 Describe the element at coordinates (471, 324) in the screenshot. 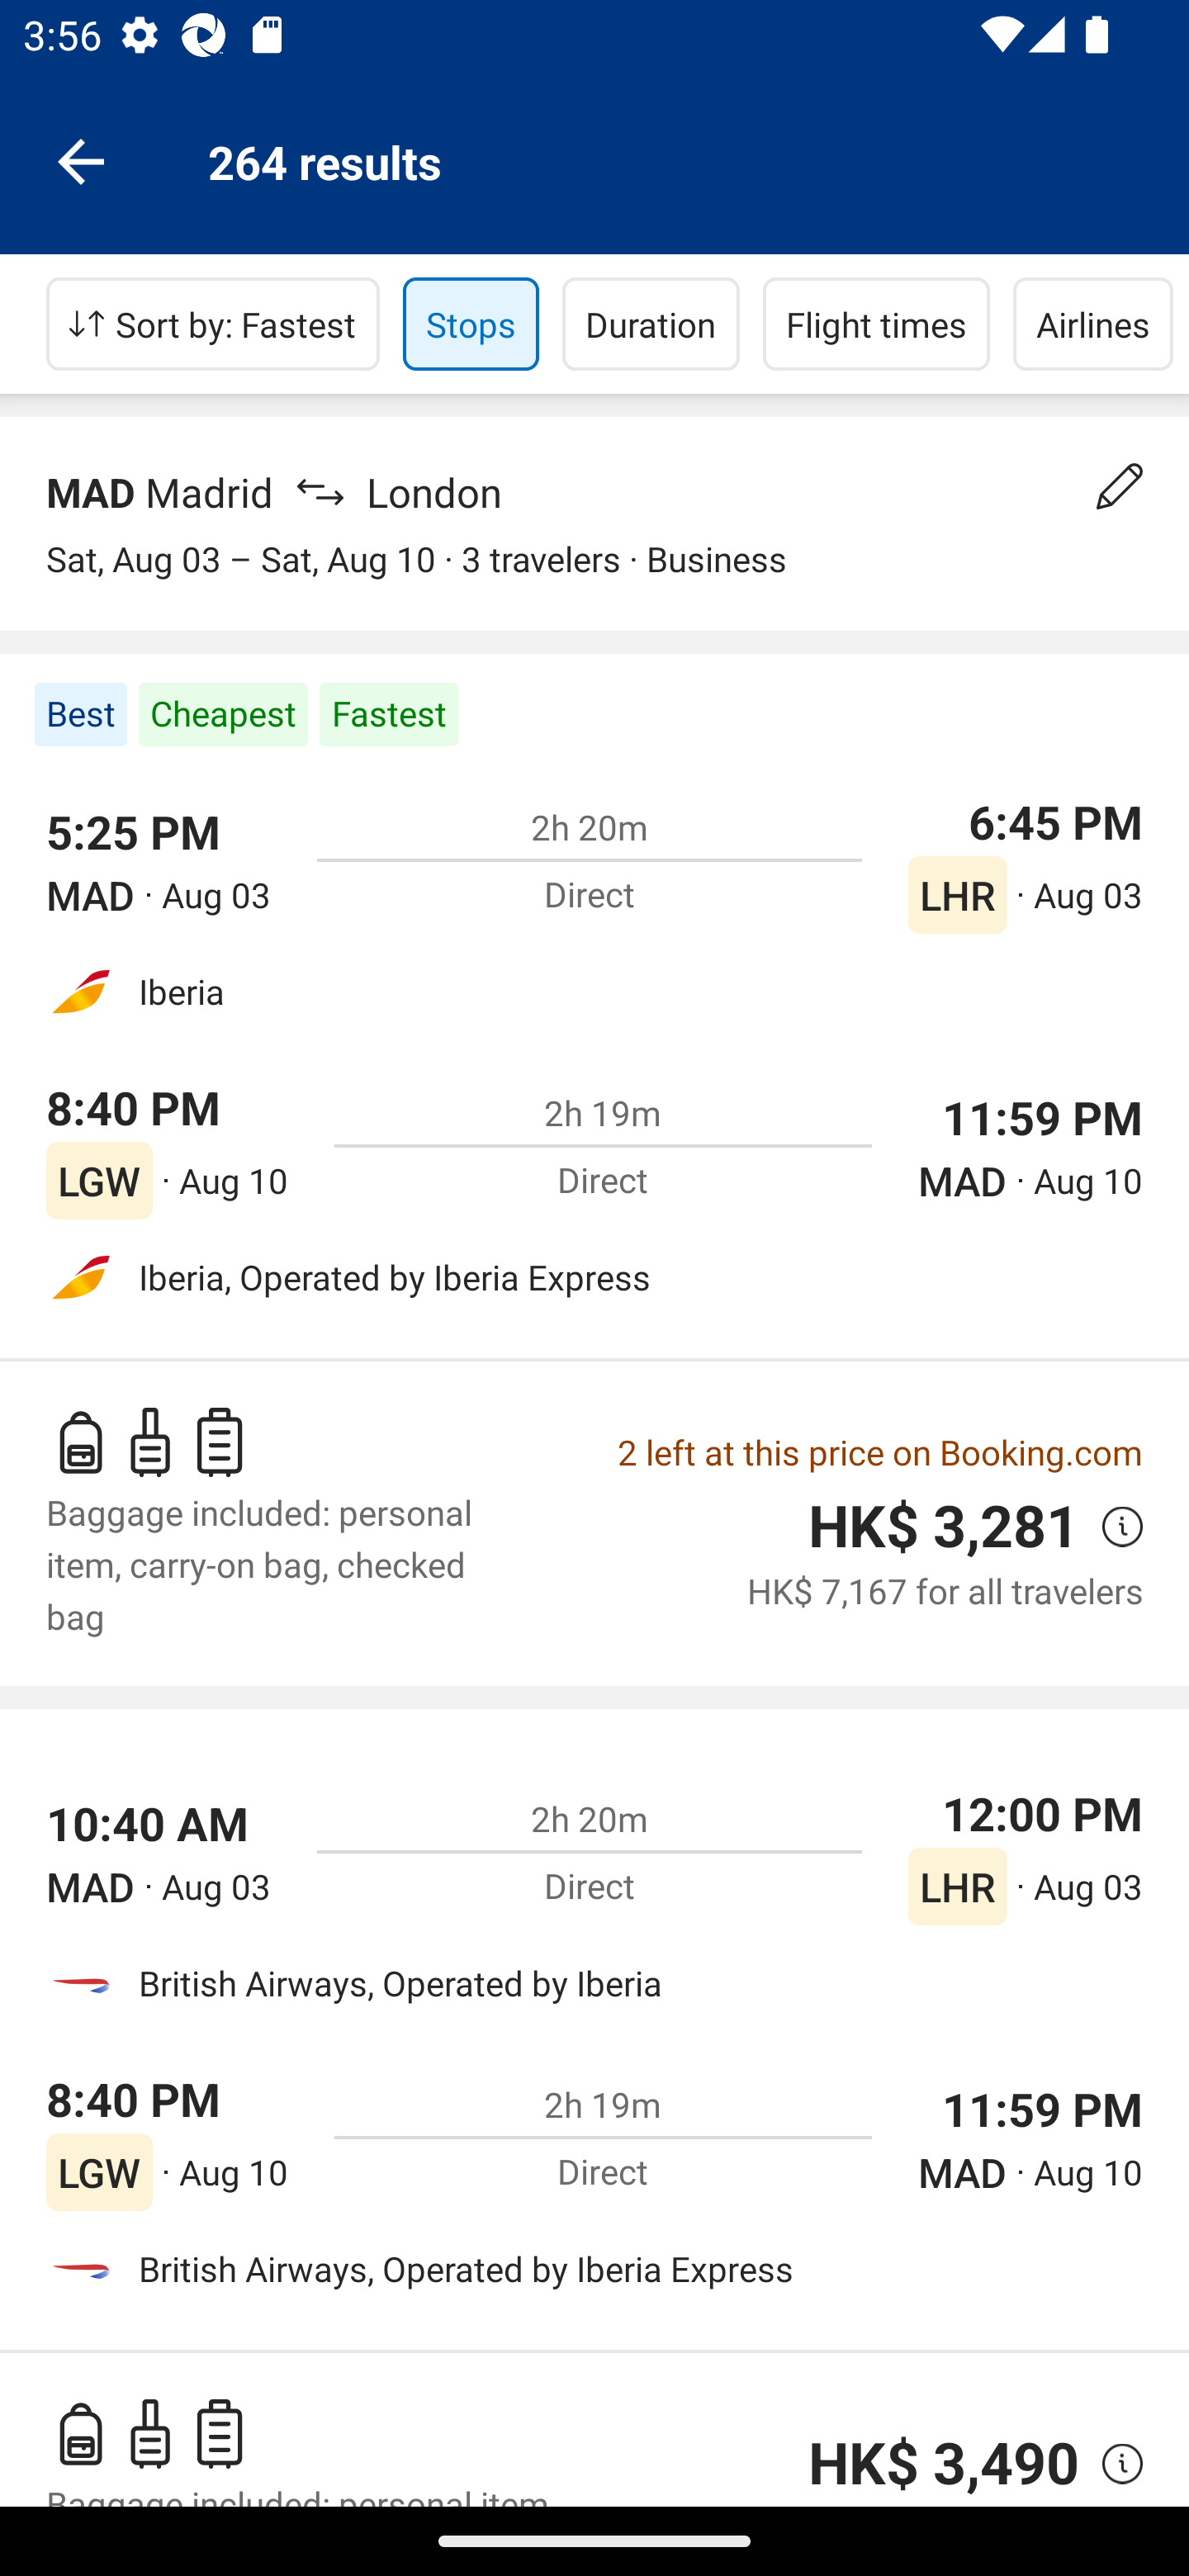

I see `Stops` at that location.